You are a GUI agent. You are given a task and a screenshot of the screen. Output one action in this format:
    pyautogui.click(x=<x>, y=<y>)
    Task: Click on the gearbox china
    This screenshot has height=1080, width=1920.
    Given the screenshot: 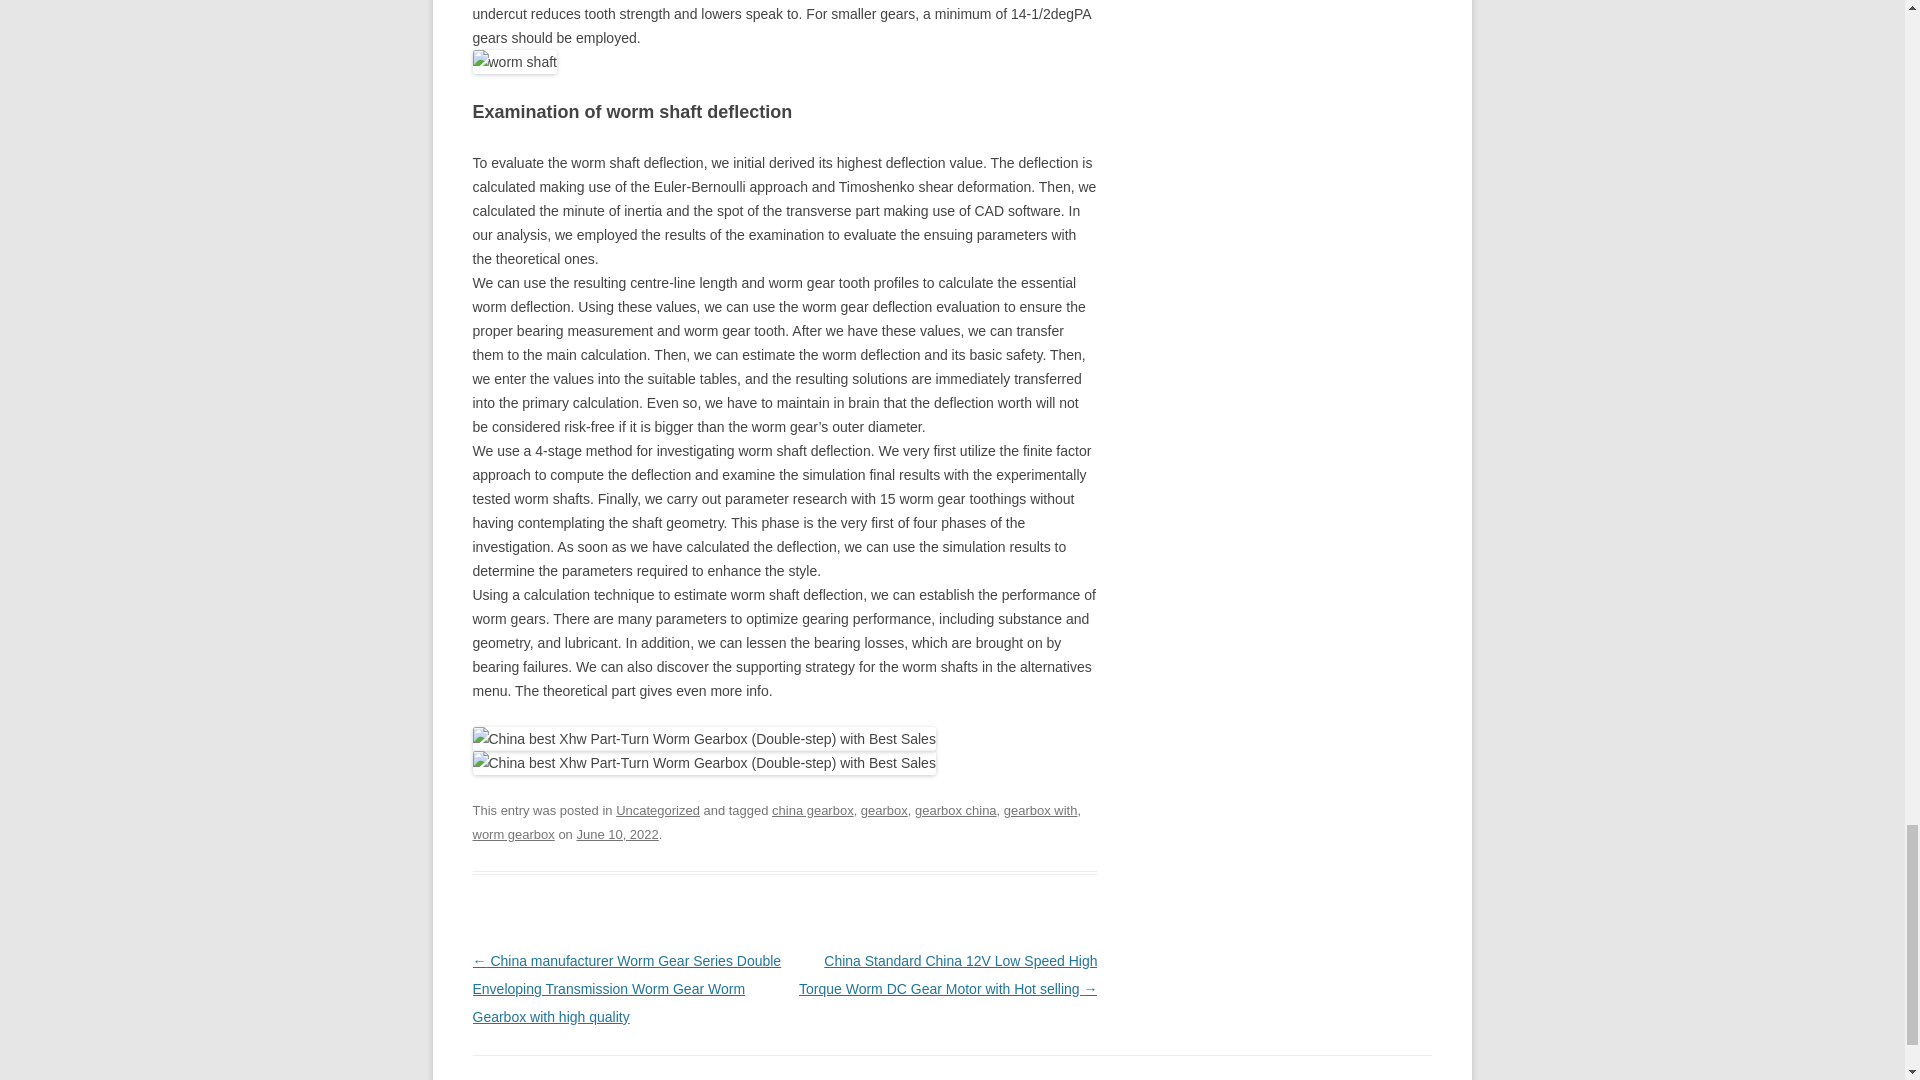 What is the action you would take?
    pyautogui.click(x=956, y=810)
    